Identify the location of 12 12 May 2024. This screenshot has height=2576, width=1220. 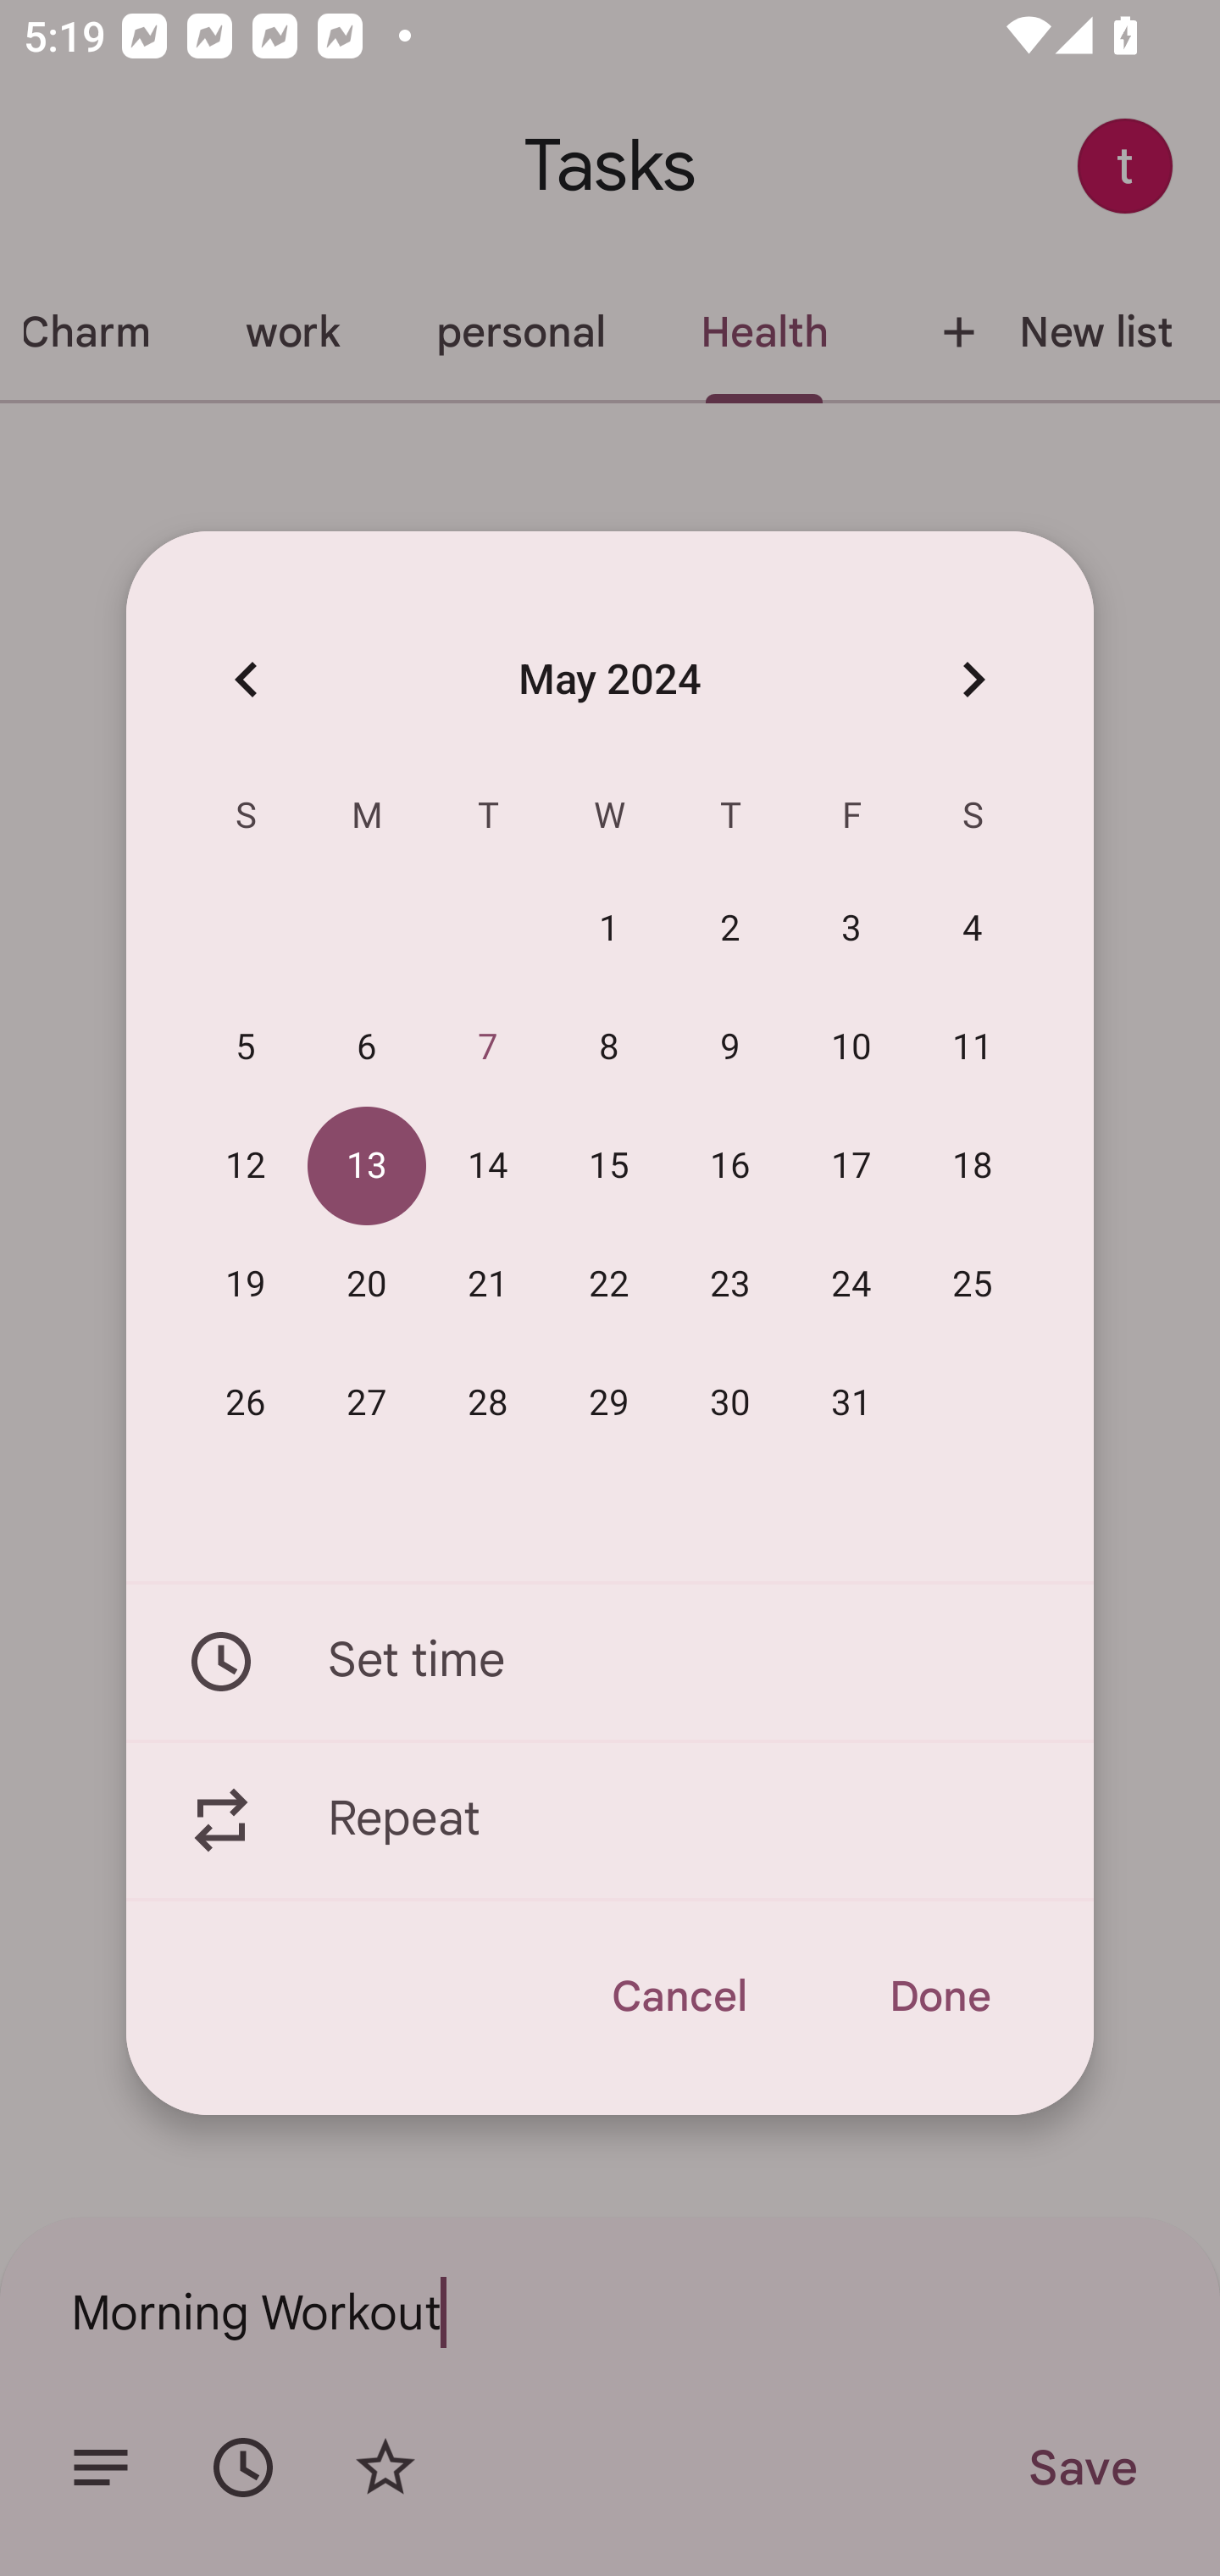
(246, 1167).